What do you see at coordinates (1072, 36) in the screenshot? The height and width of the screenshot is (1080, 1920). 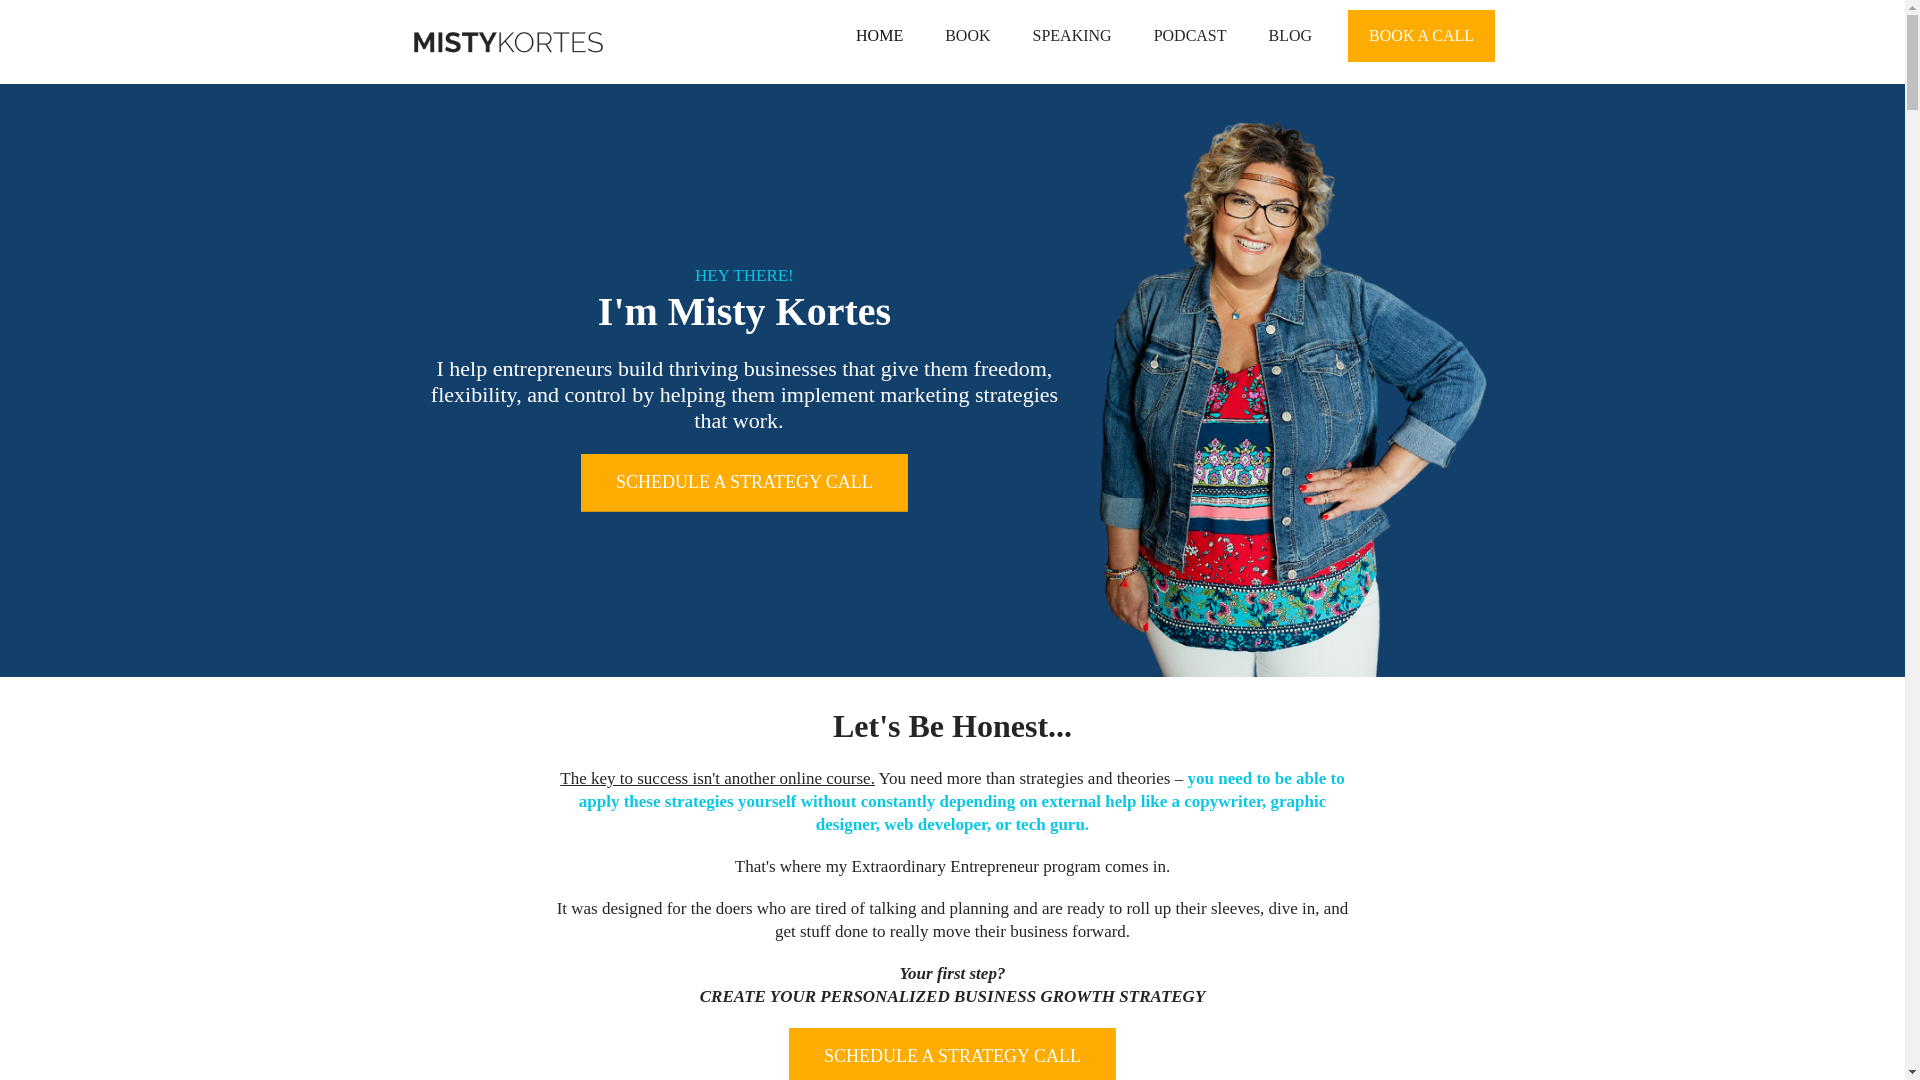 I see `SPEAKING` at bounding box center [1072, 36].